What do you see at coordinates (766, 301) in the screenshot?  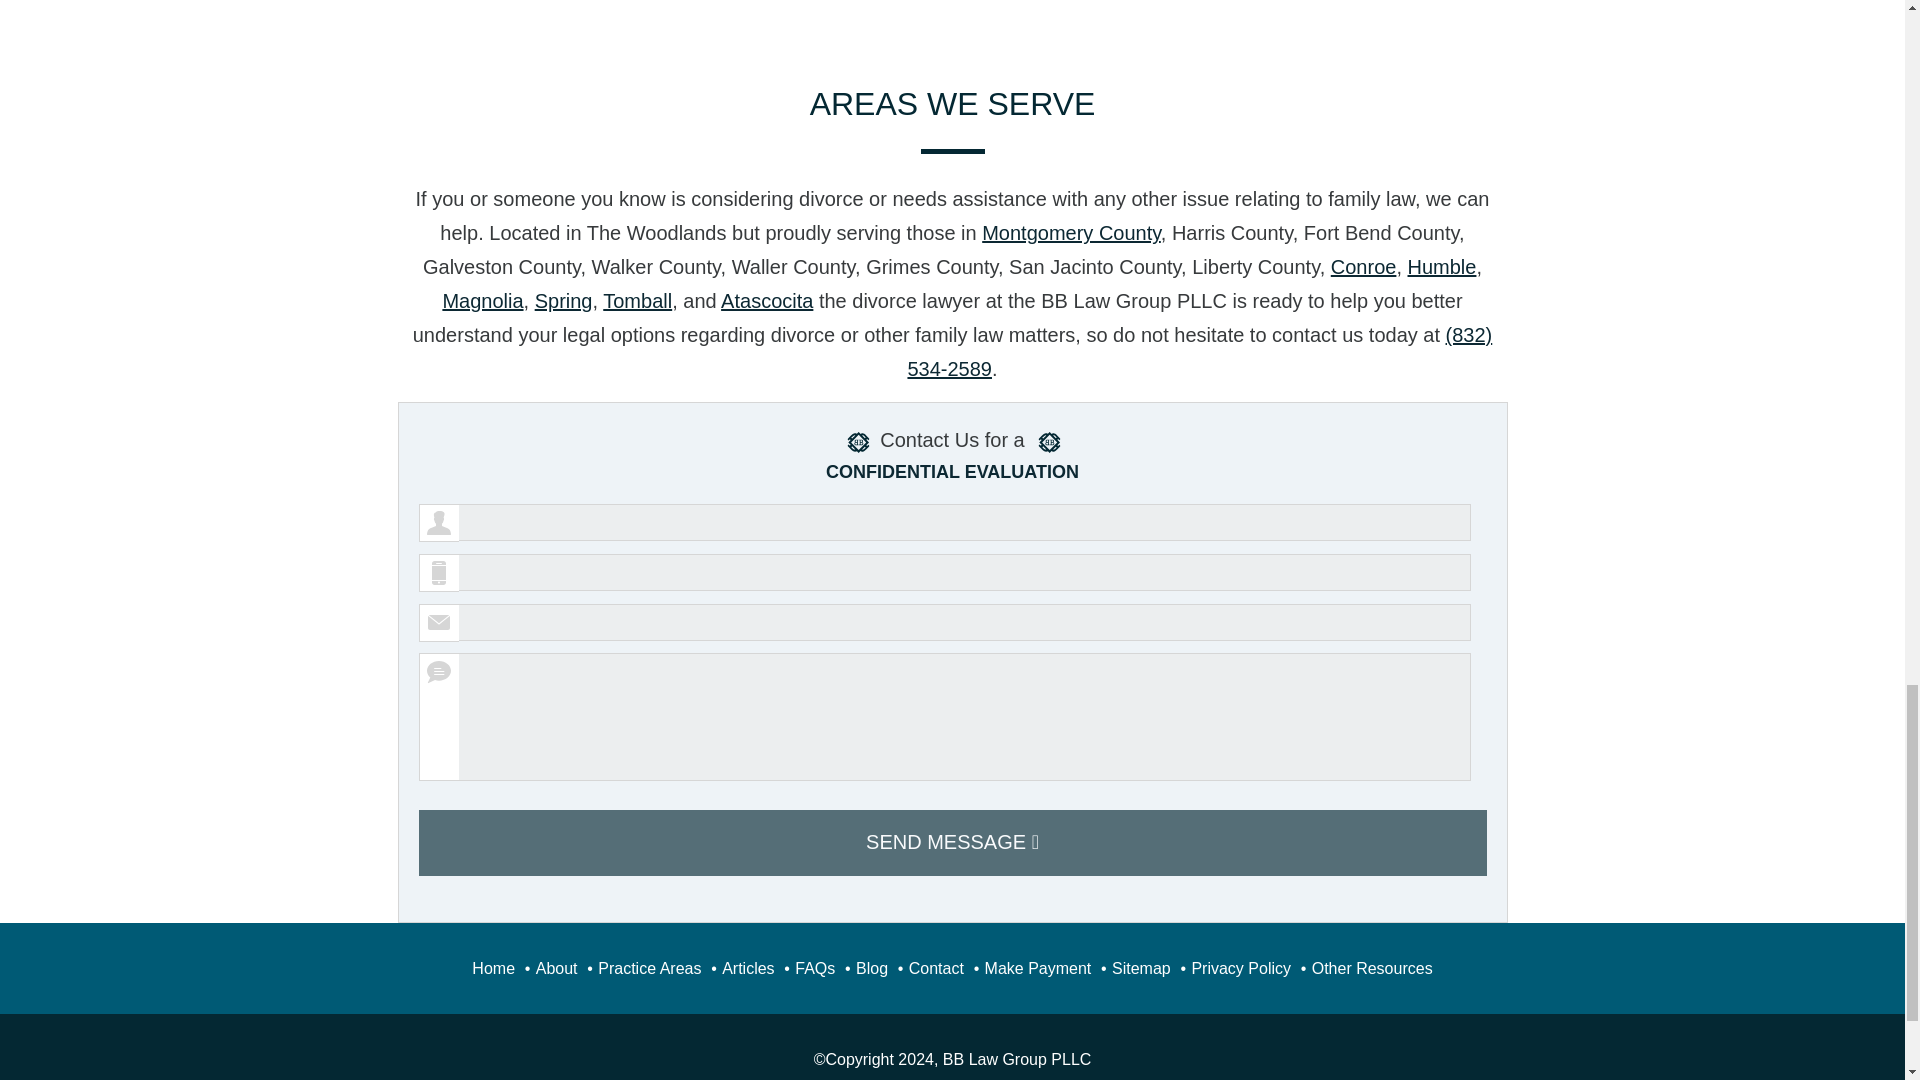 I see `Atascocita` at bounding box center [766, 301].